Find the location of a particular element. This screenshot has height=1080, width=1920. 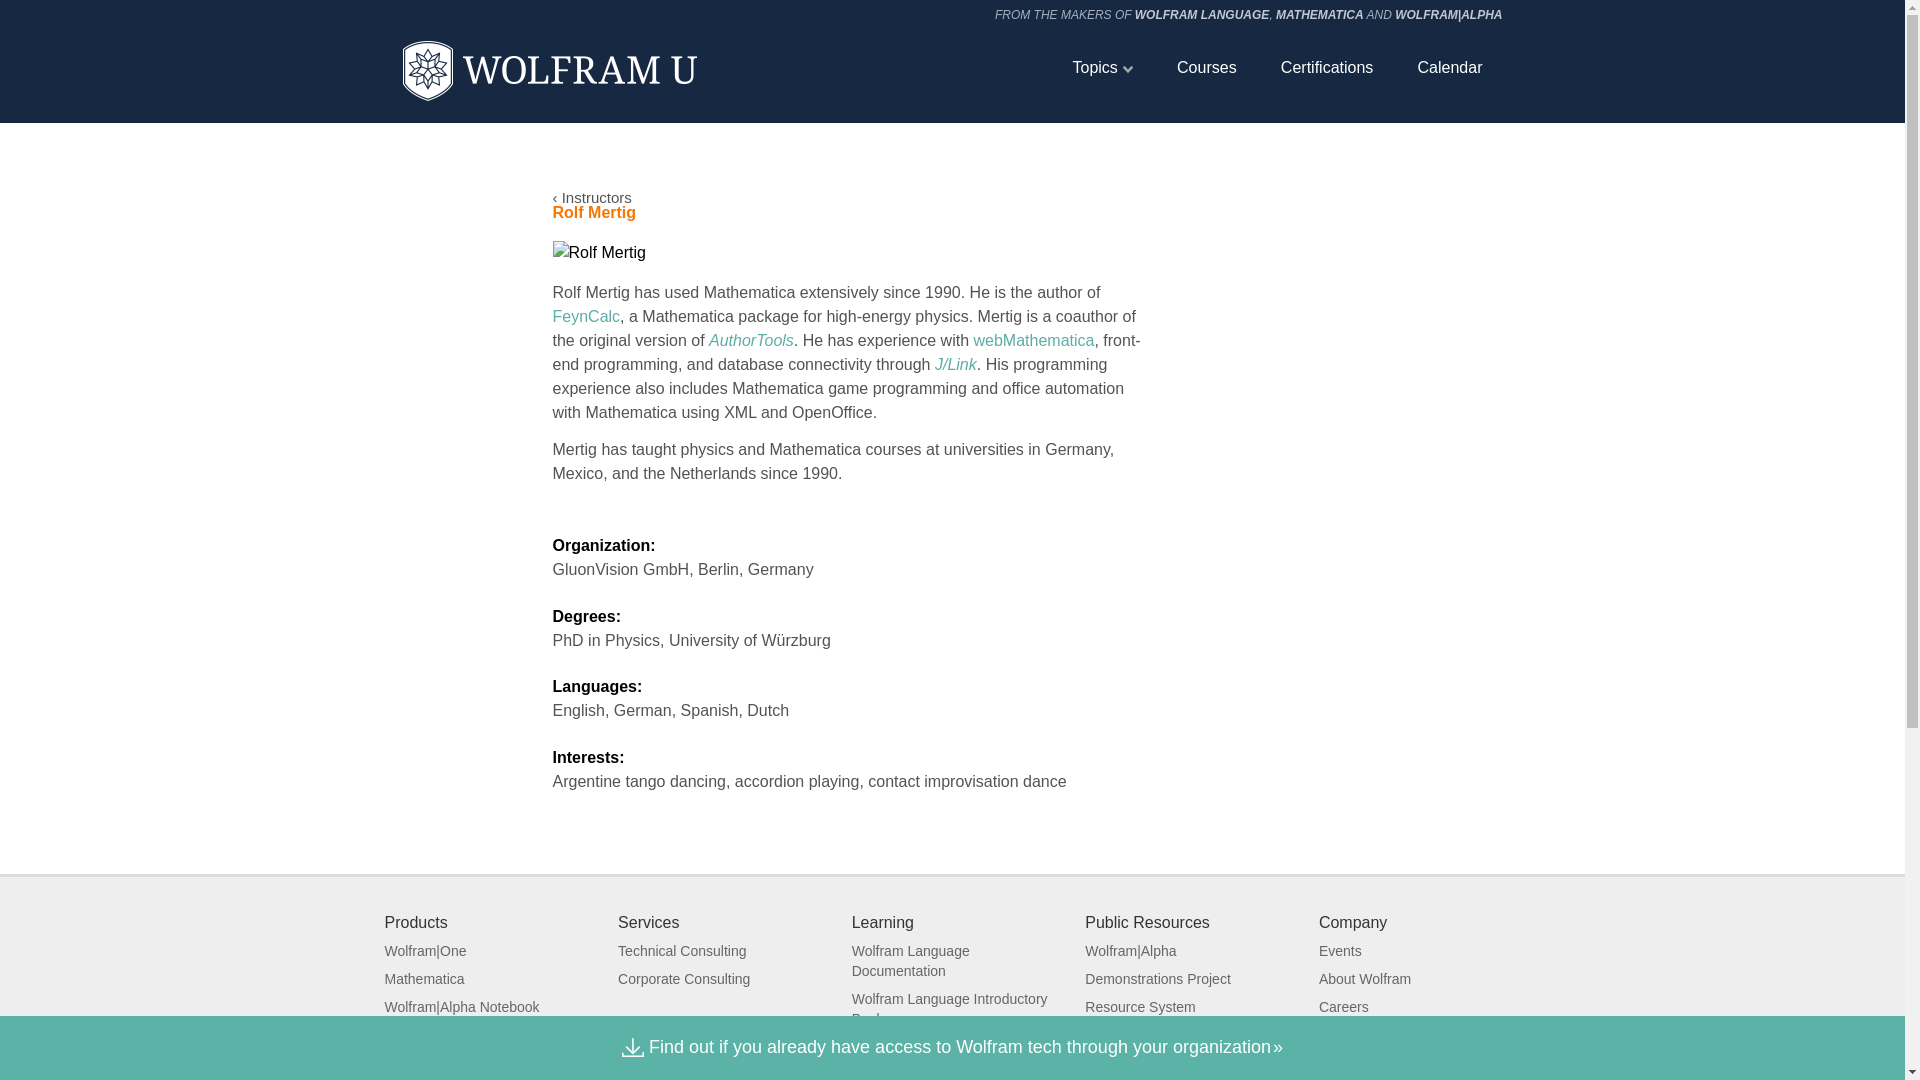

Topics is located at coordinates (1102, 67).